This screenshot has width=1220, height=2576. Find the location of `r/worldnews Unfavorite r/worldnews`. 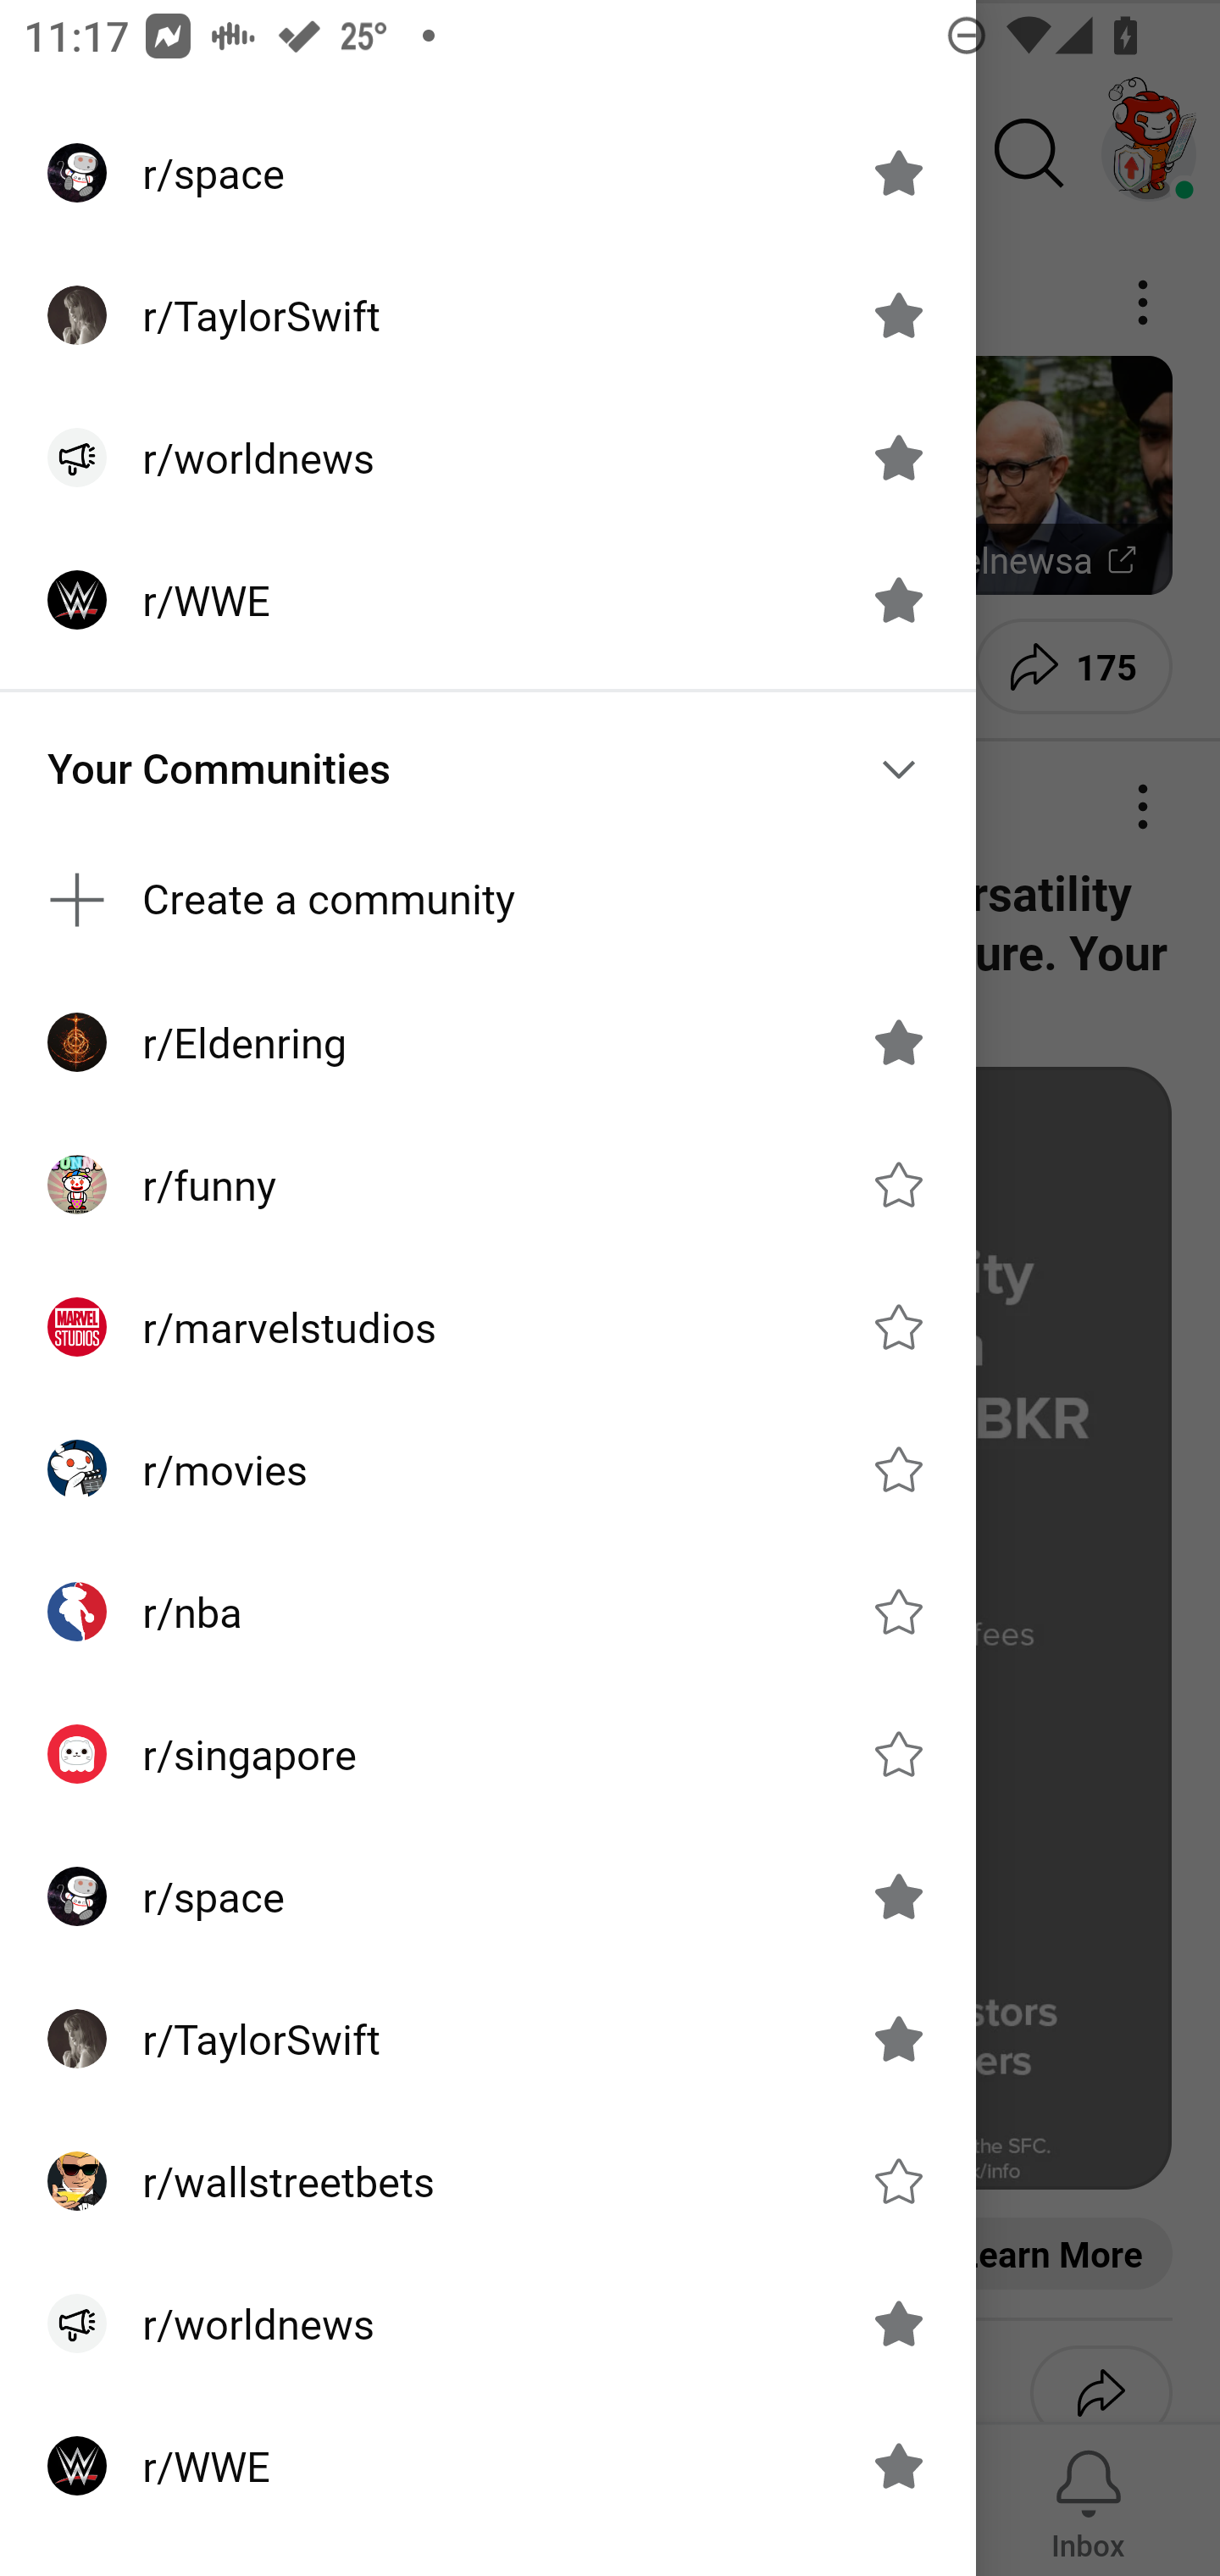

r/worldnews Unfavorite r/worldnews is located at coordinates (488, 458).